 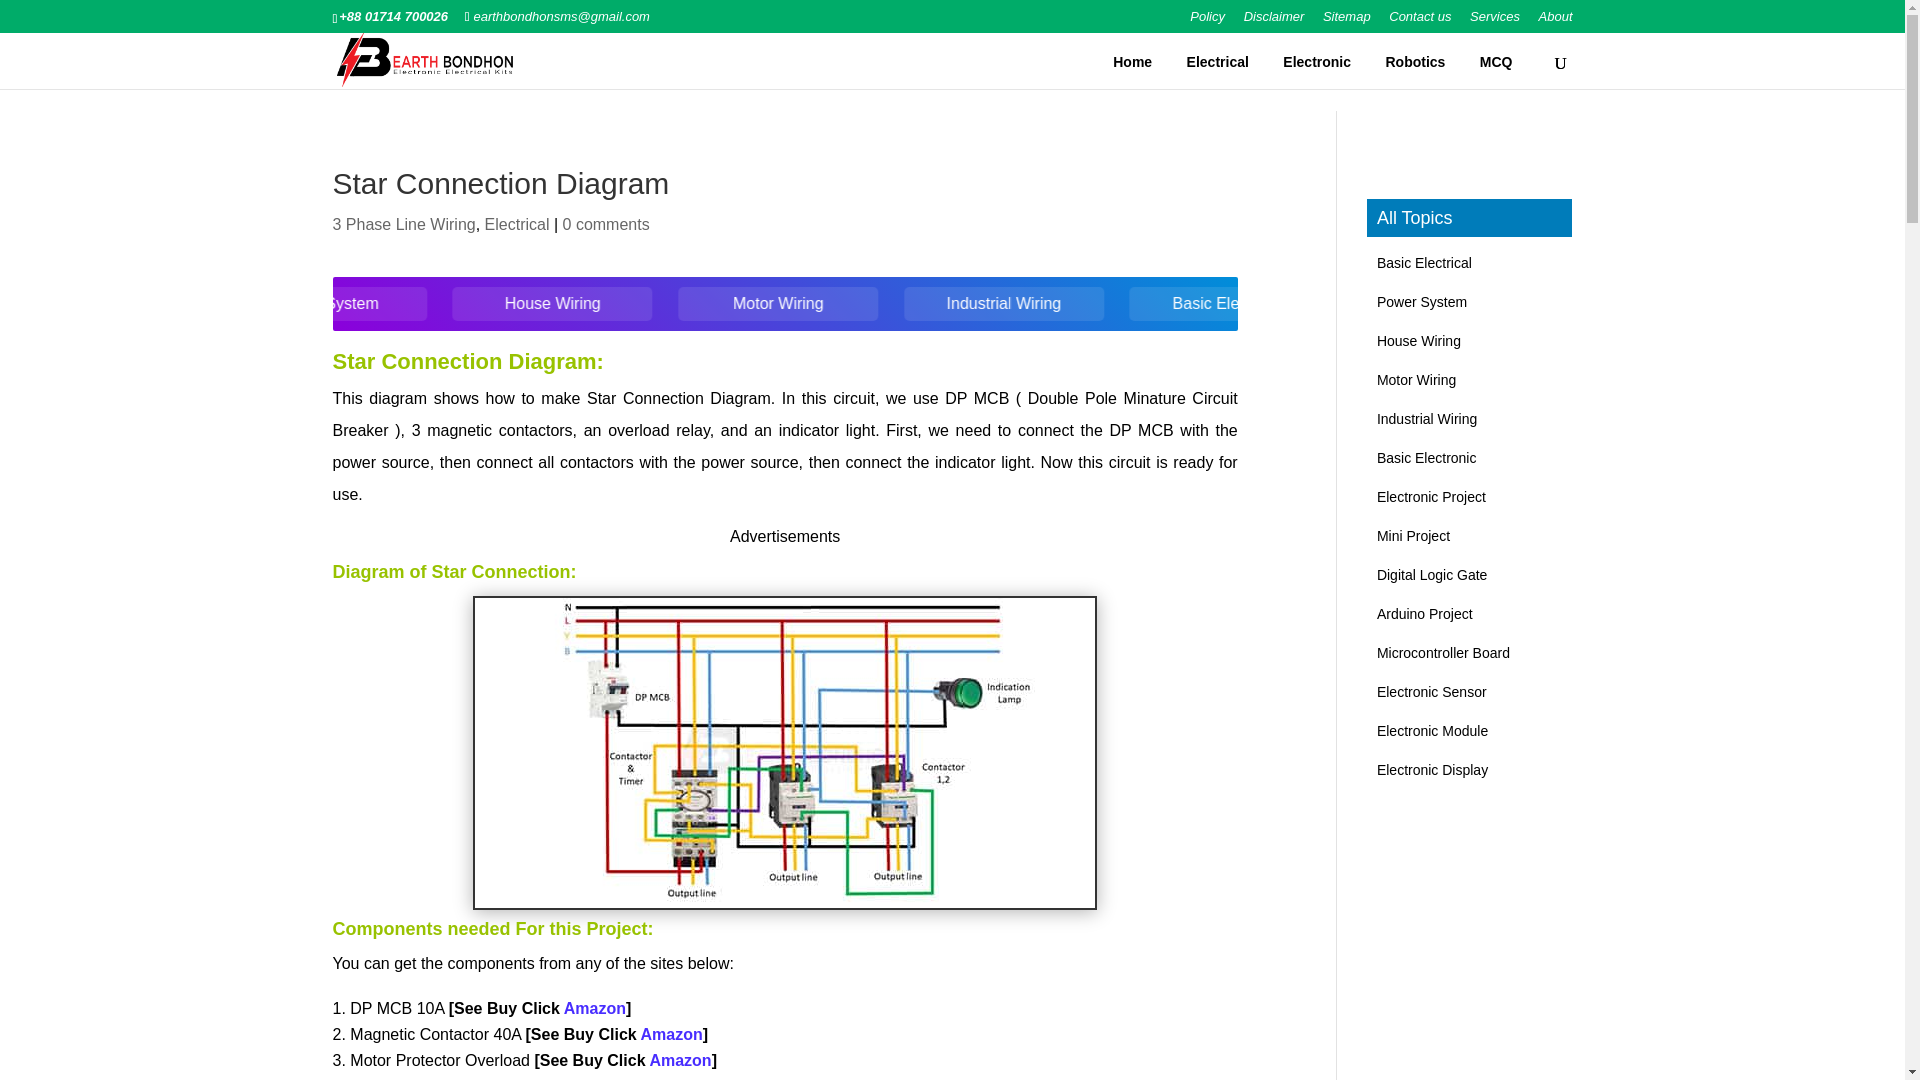 What do you see at coordinates (1316, 62) in the screenshot?
I see `Electronic` at bounding box center [1316, 62].